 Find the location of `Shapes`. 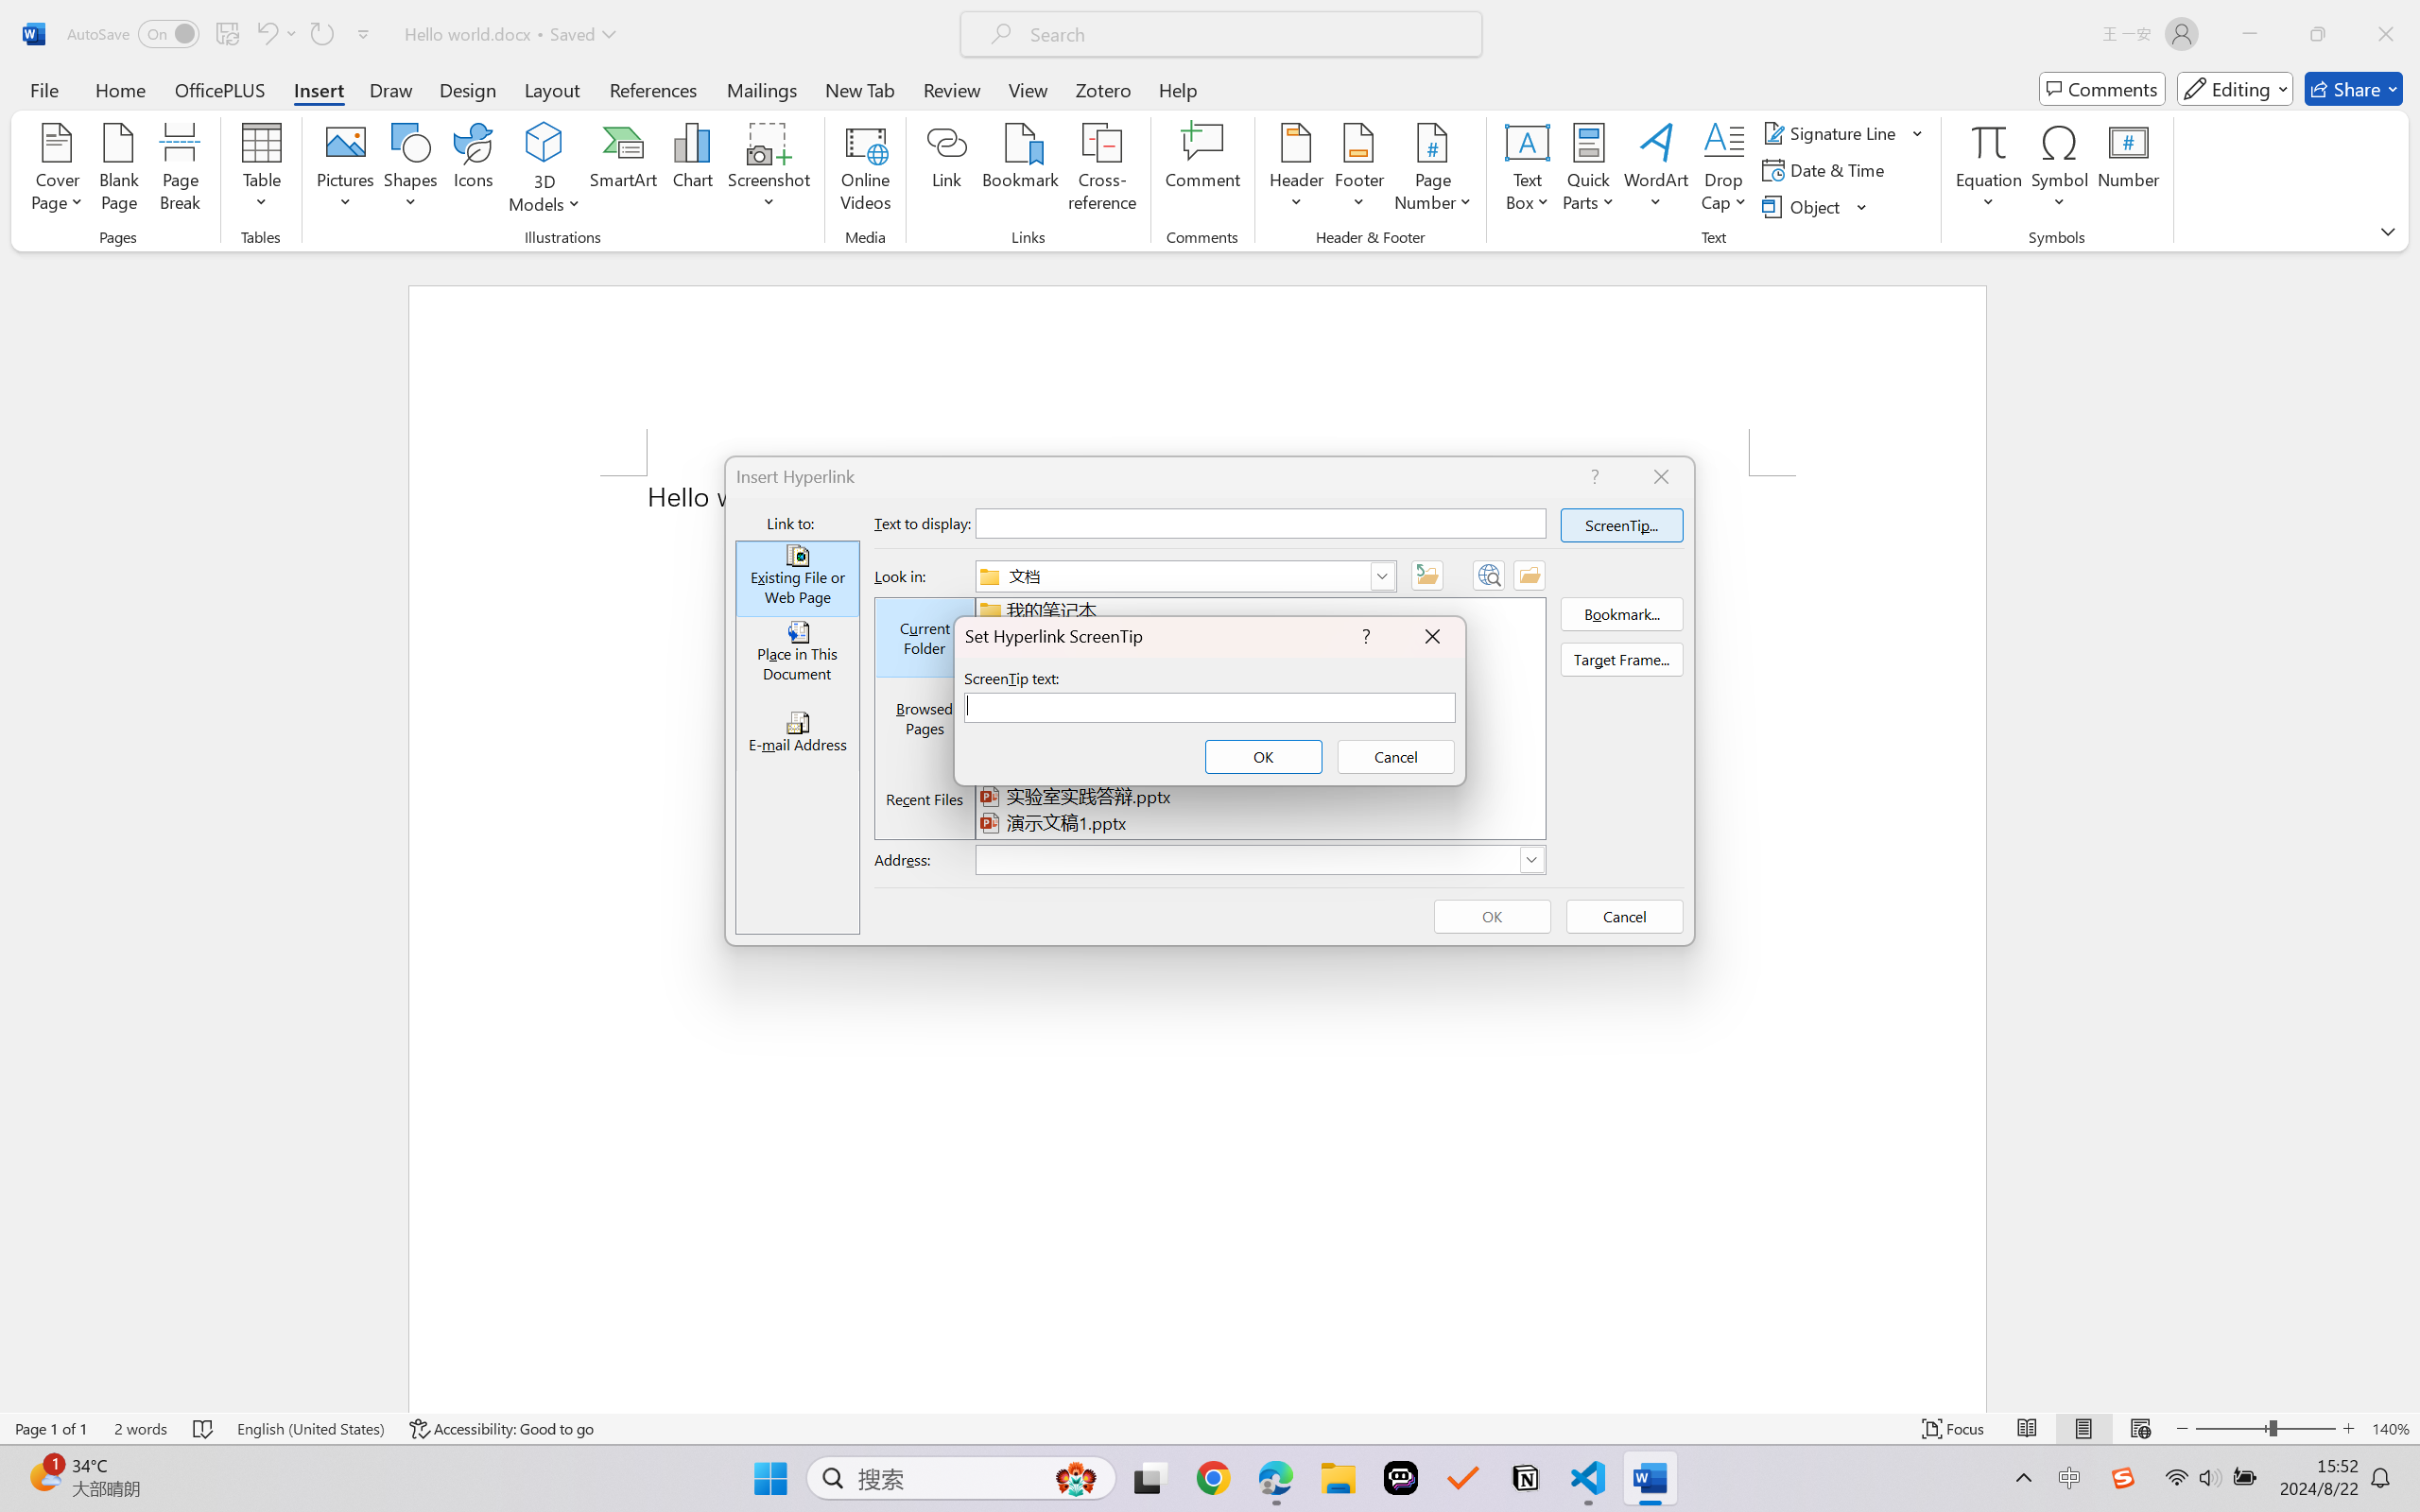

Shapes is located at coordinates (409, 170).